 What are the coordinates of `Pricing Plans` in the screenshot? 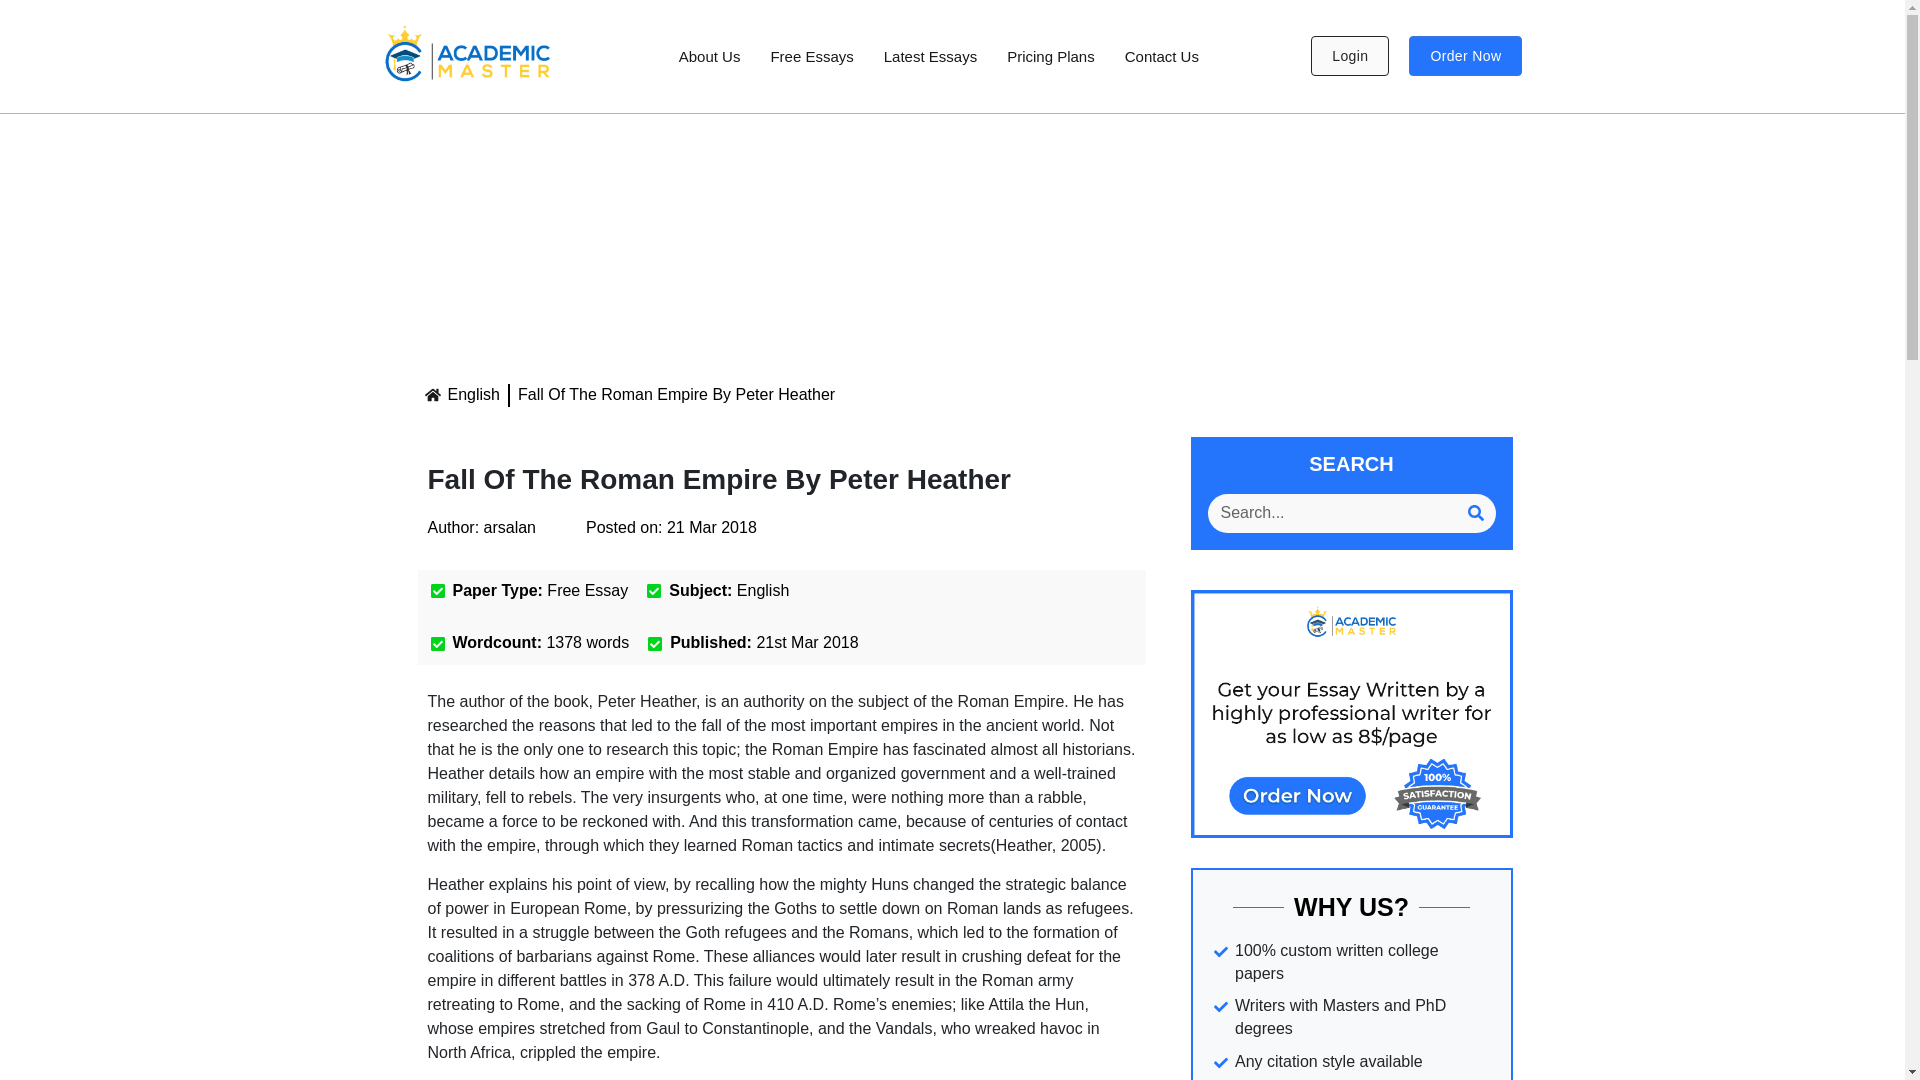 It's located at (1050, 55).